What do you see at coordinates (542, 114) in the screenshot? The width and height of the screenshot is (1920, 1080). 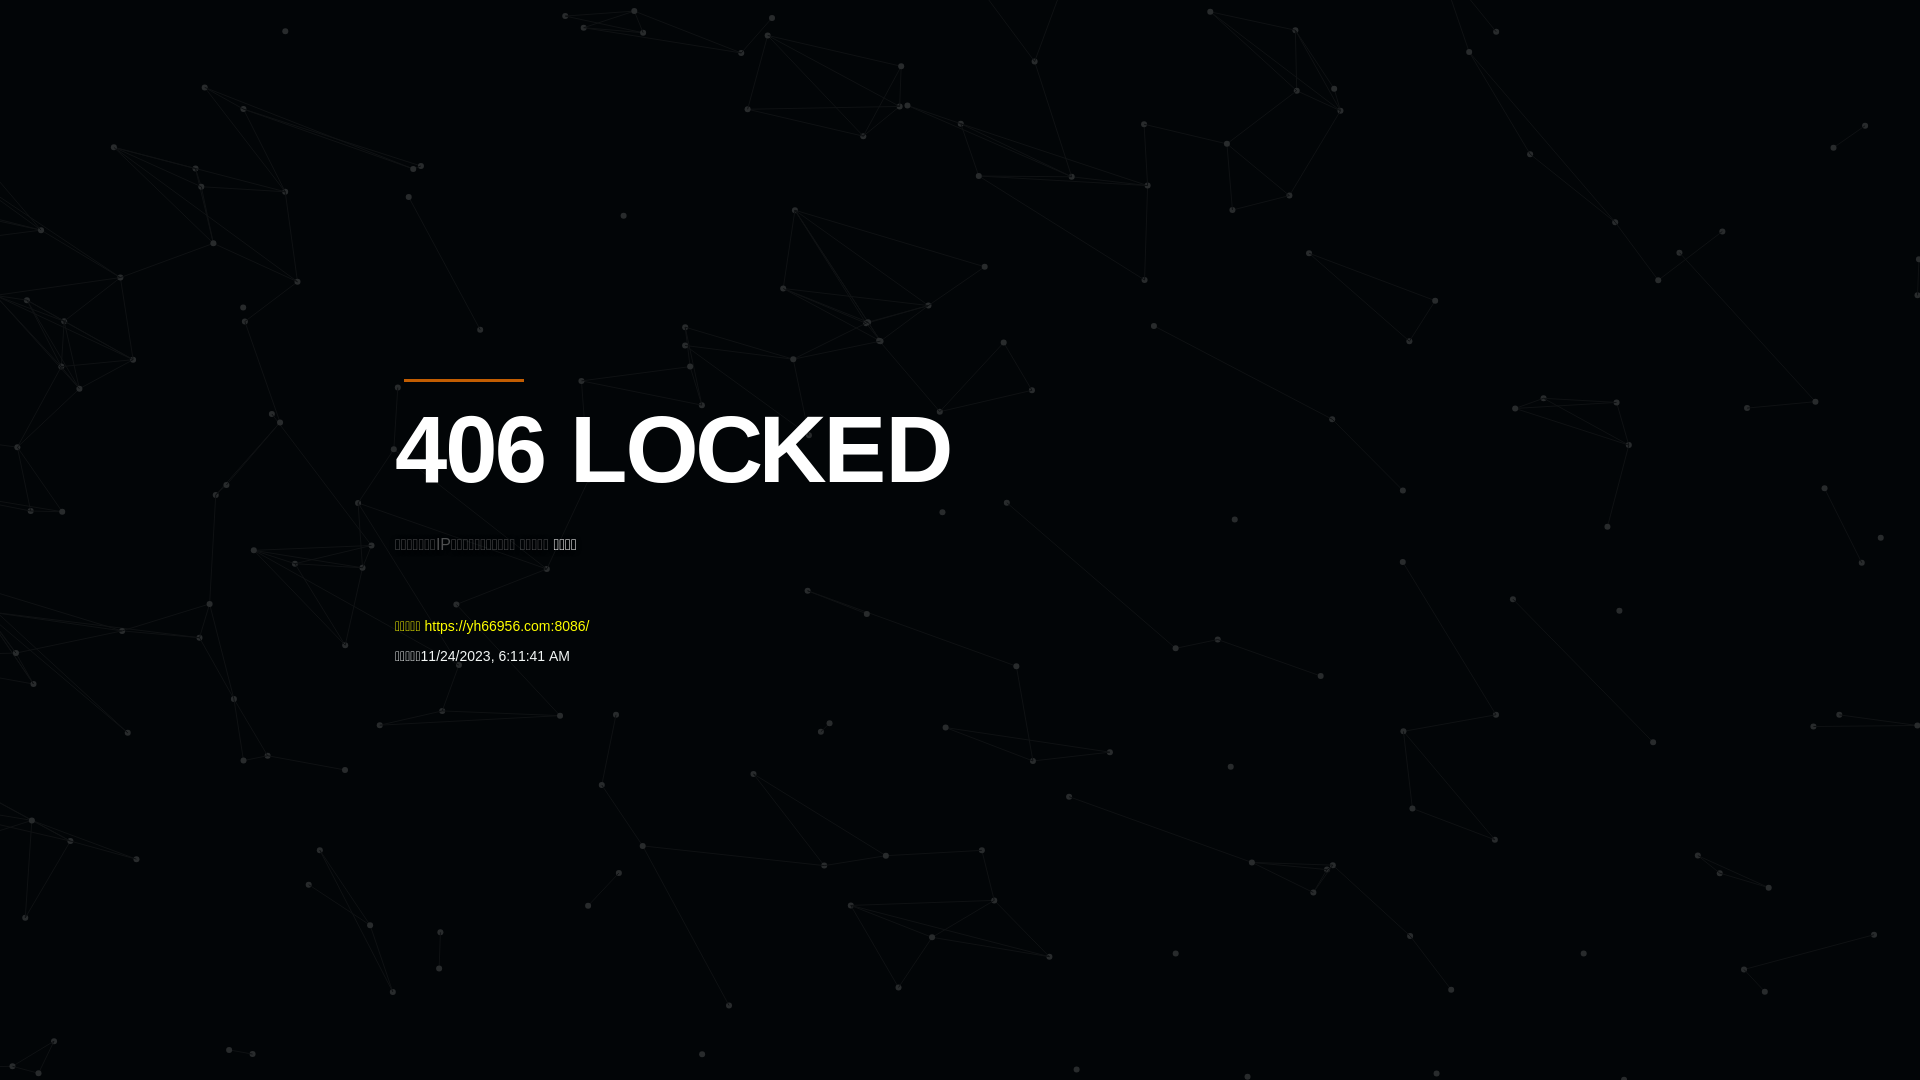 I see `Quatro` at bounding box center [542, 114].